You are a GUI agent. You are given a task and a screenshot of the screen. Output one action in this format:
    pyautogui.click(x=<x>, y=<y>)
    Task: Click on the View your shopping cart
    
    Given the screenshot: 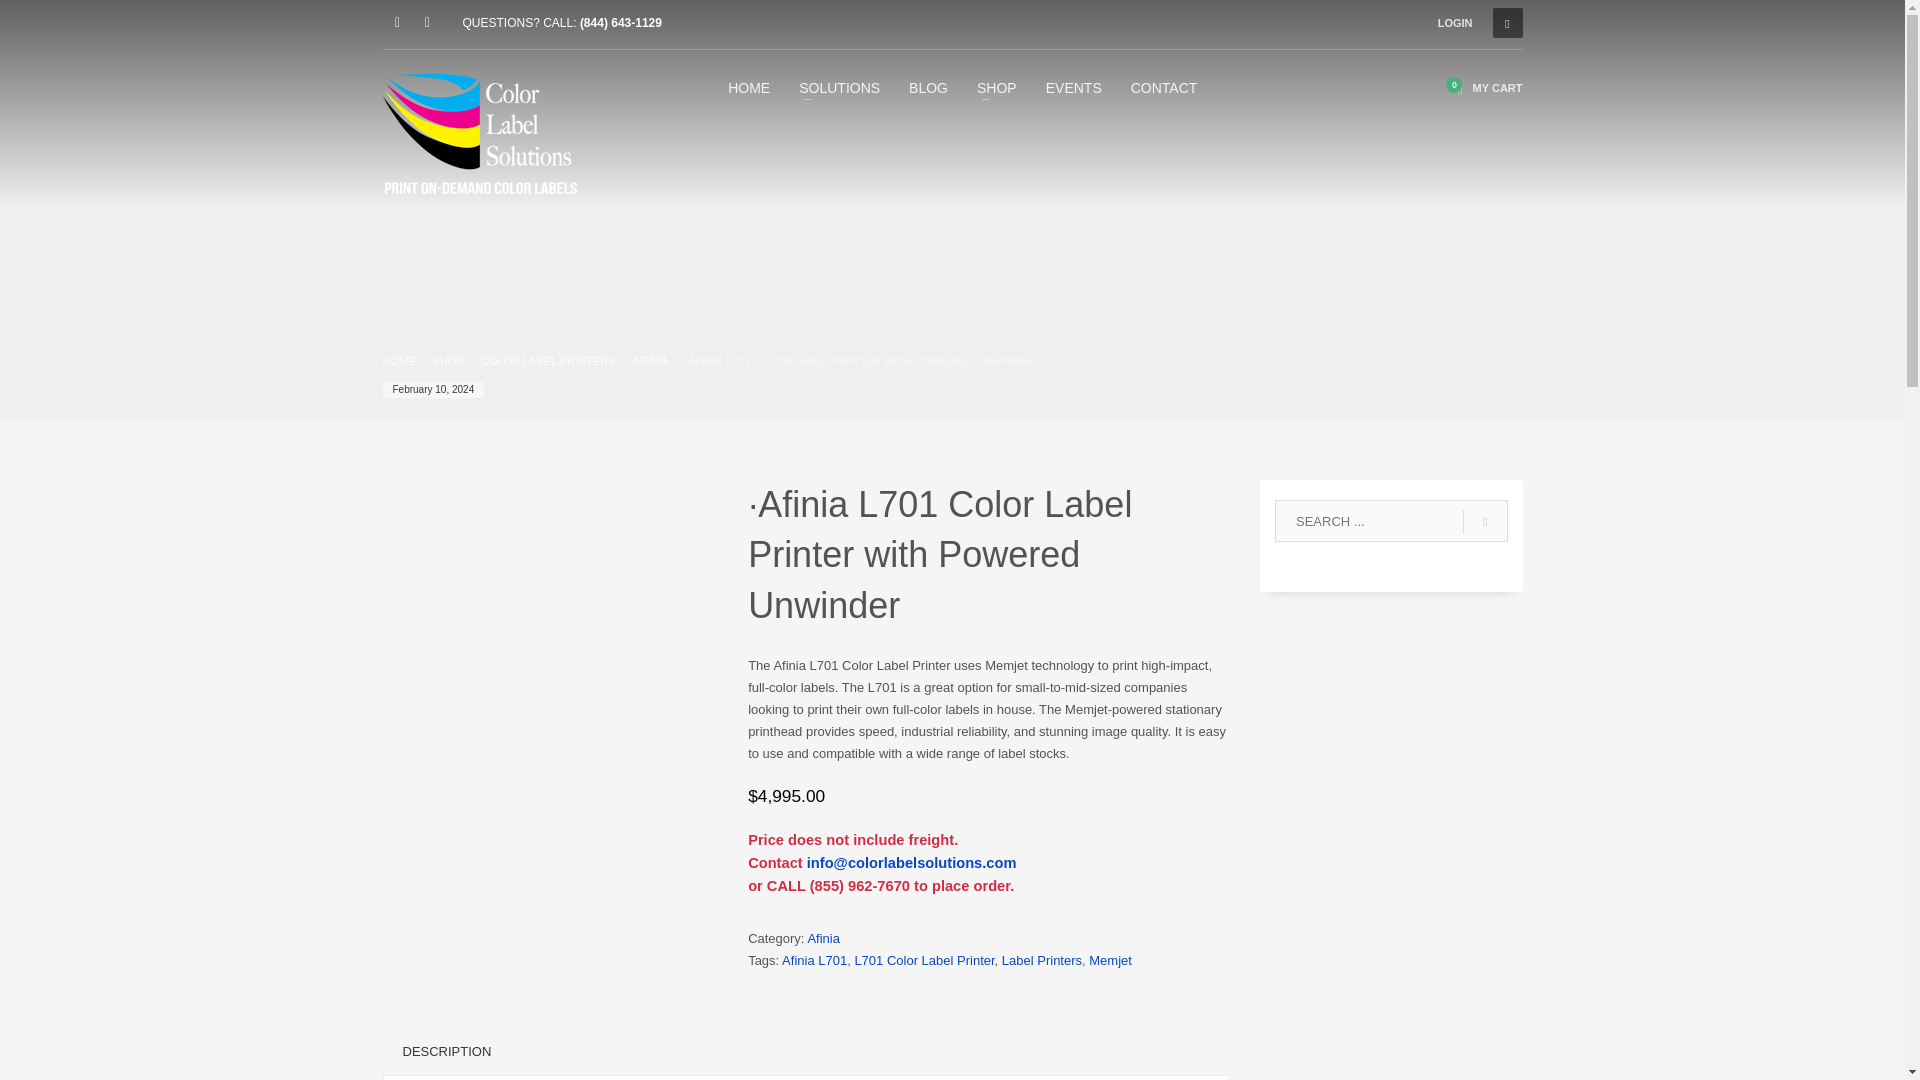 What is the action you would take?
    pyautogui.click(x=1484, y=88)
    